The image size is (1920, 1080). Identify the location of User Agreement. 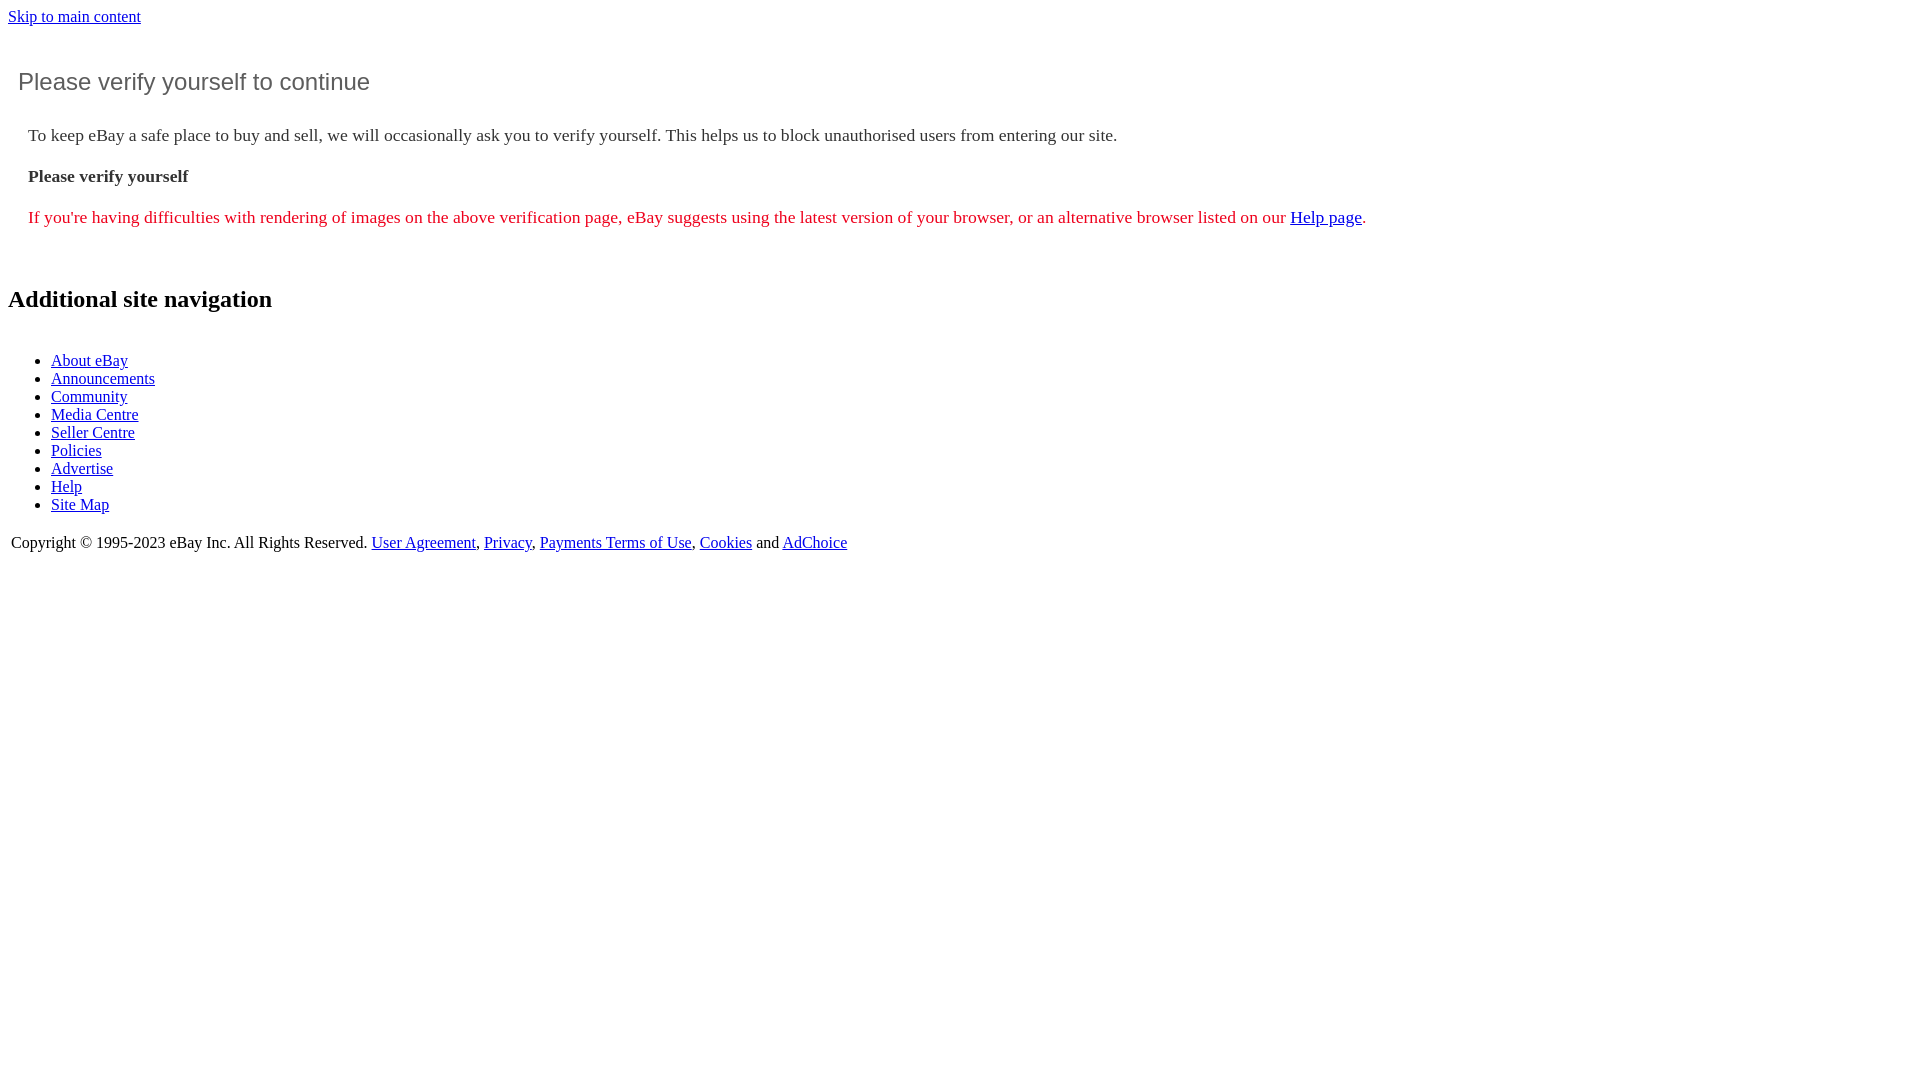
(424, 542).